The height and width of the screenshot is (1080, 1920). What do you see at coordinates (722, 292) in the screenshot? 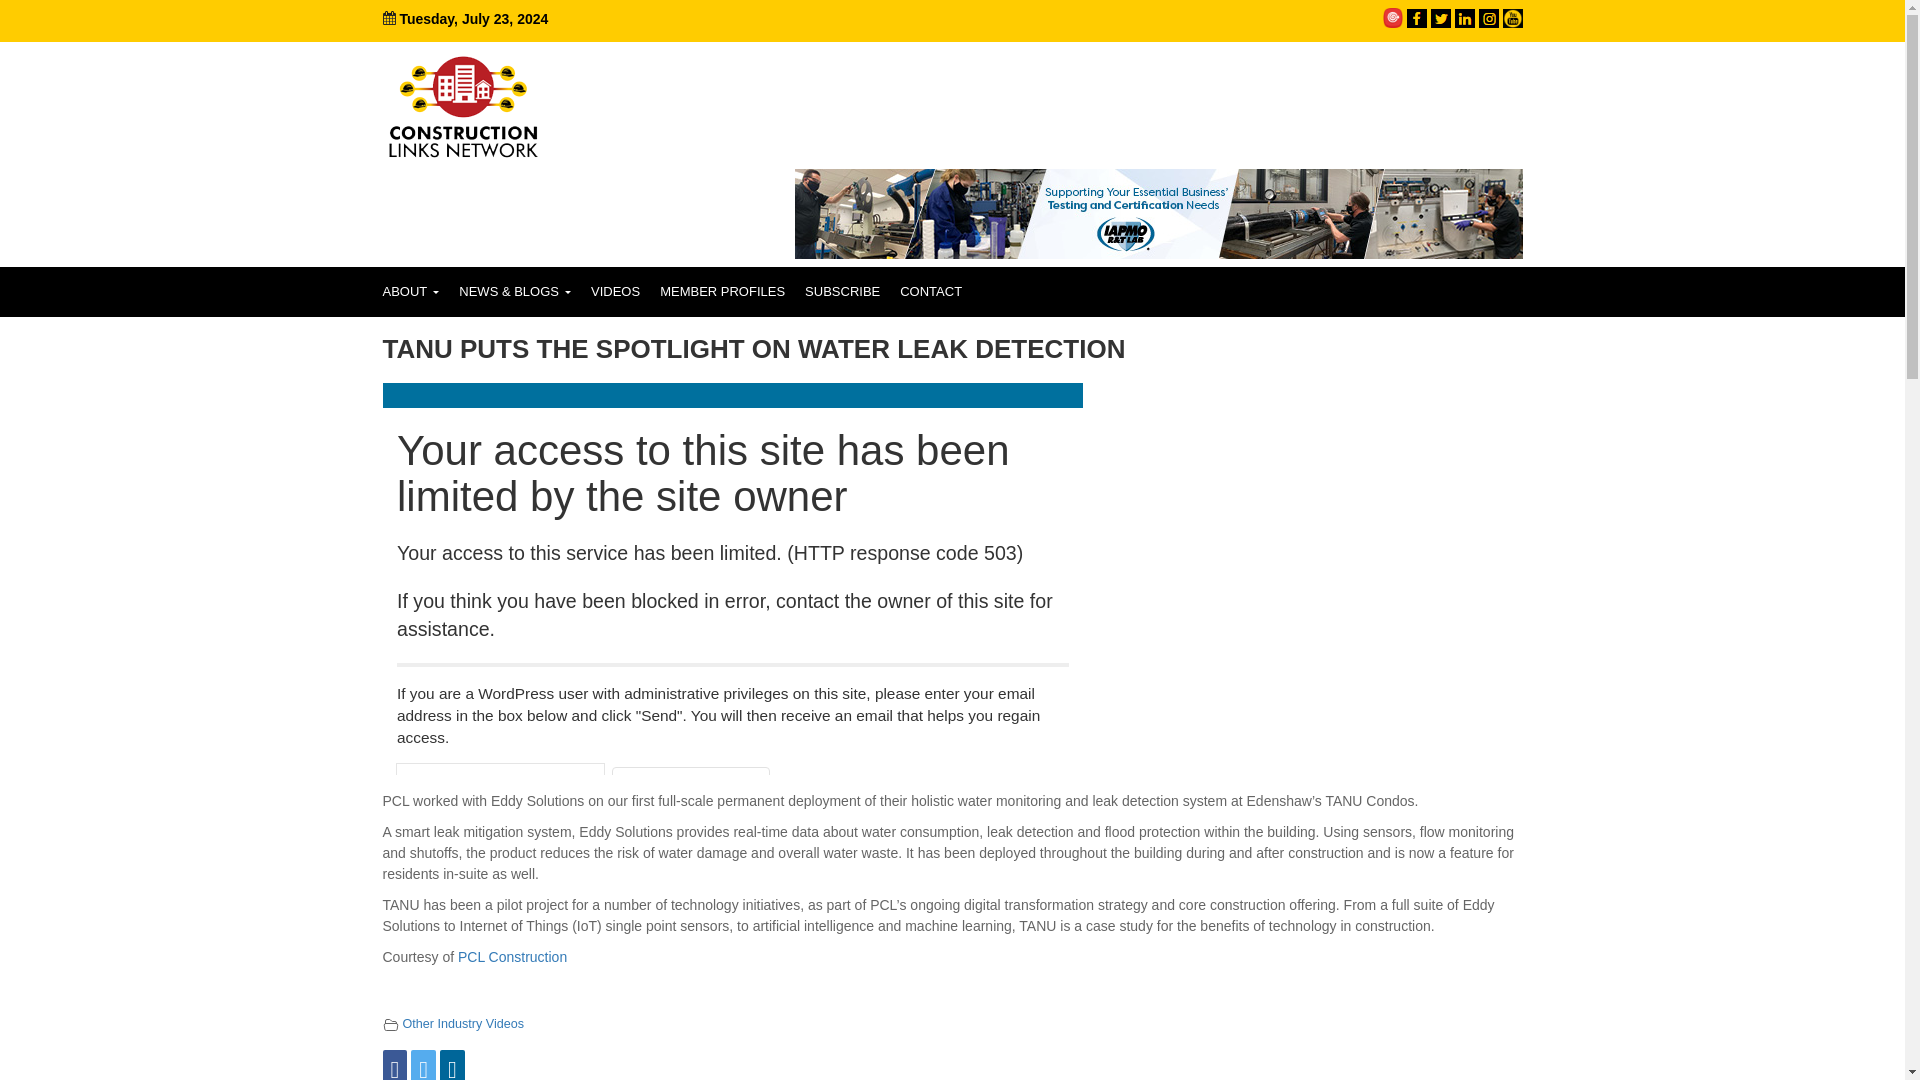
I see `MEMBER PROFILES` at bounding box center [722, 292].